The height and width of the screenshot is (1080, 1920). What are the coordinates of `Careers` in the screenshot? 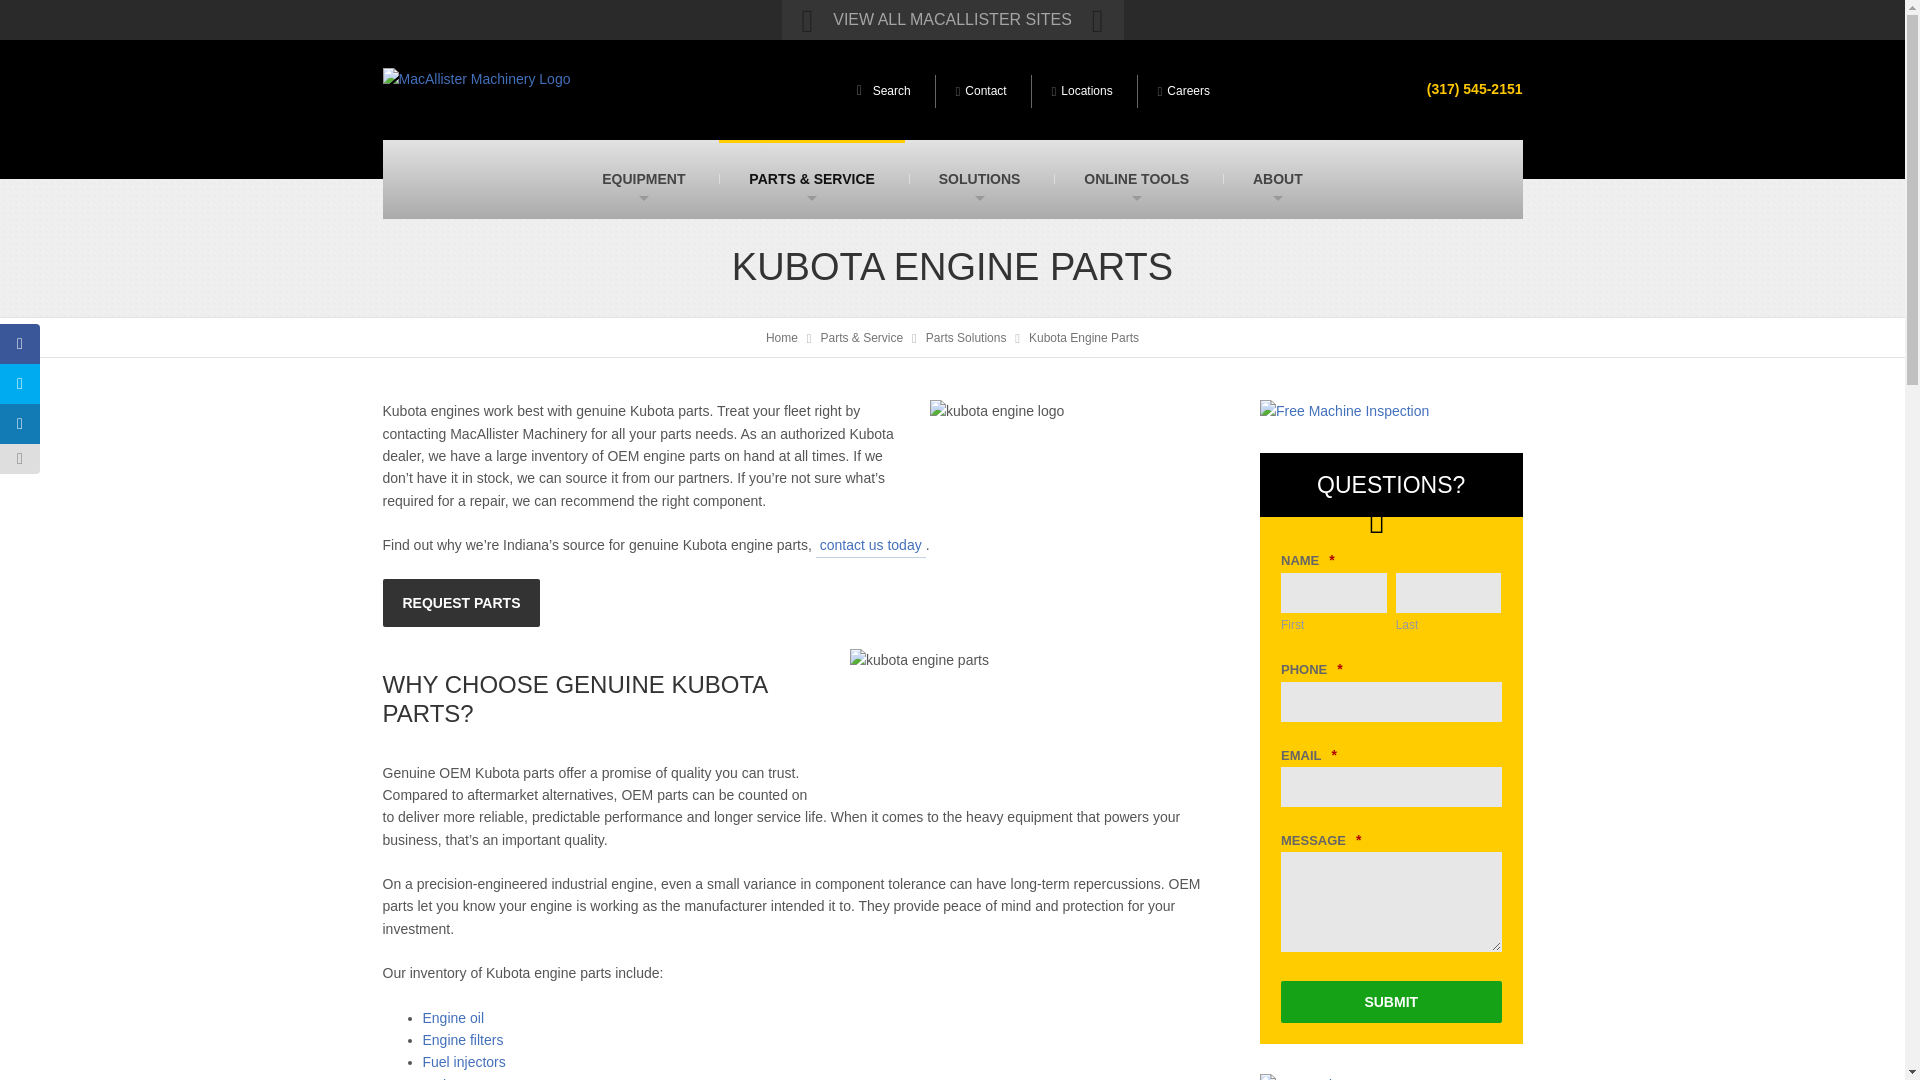 It's located at (1184, 92).